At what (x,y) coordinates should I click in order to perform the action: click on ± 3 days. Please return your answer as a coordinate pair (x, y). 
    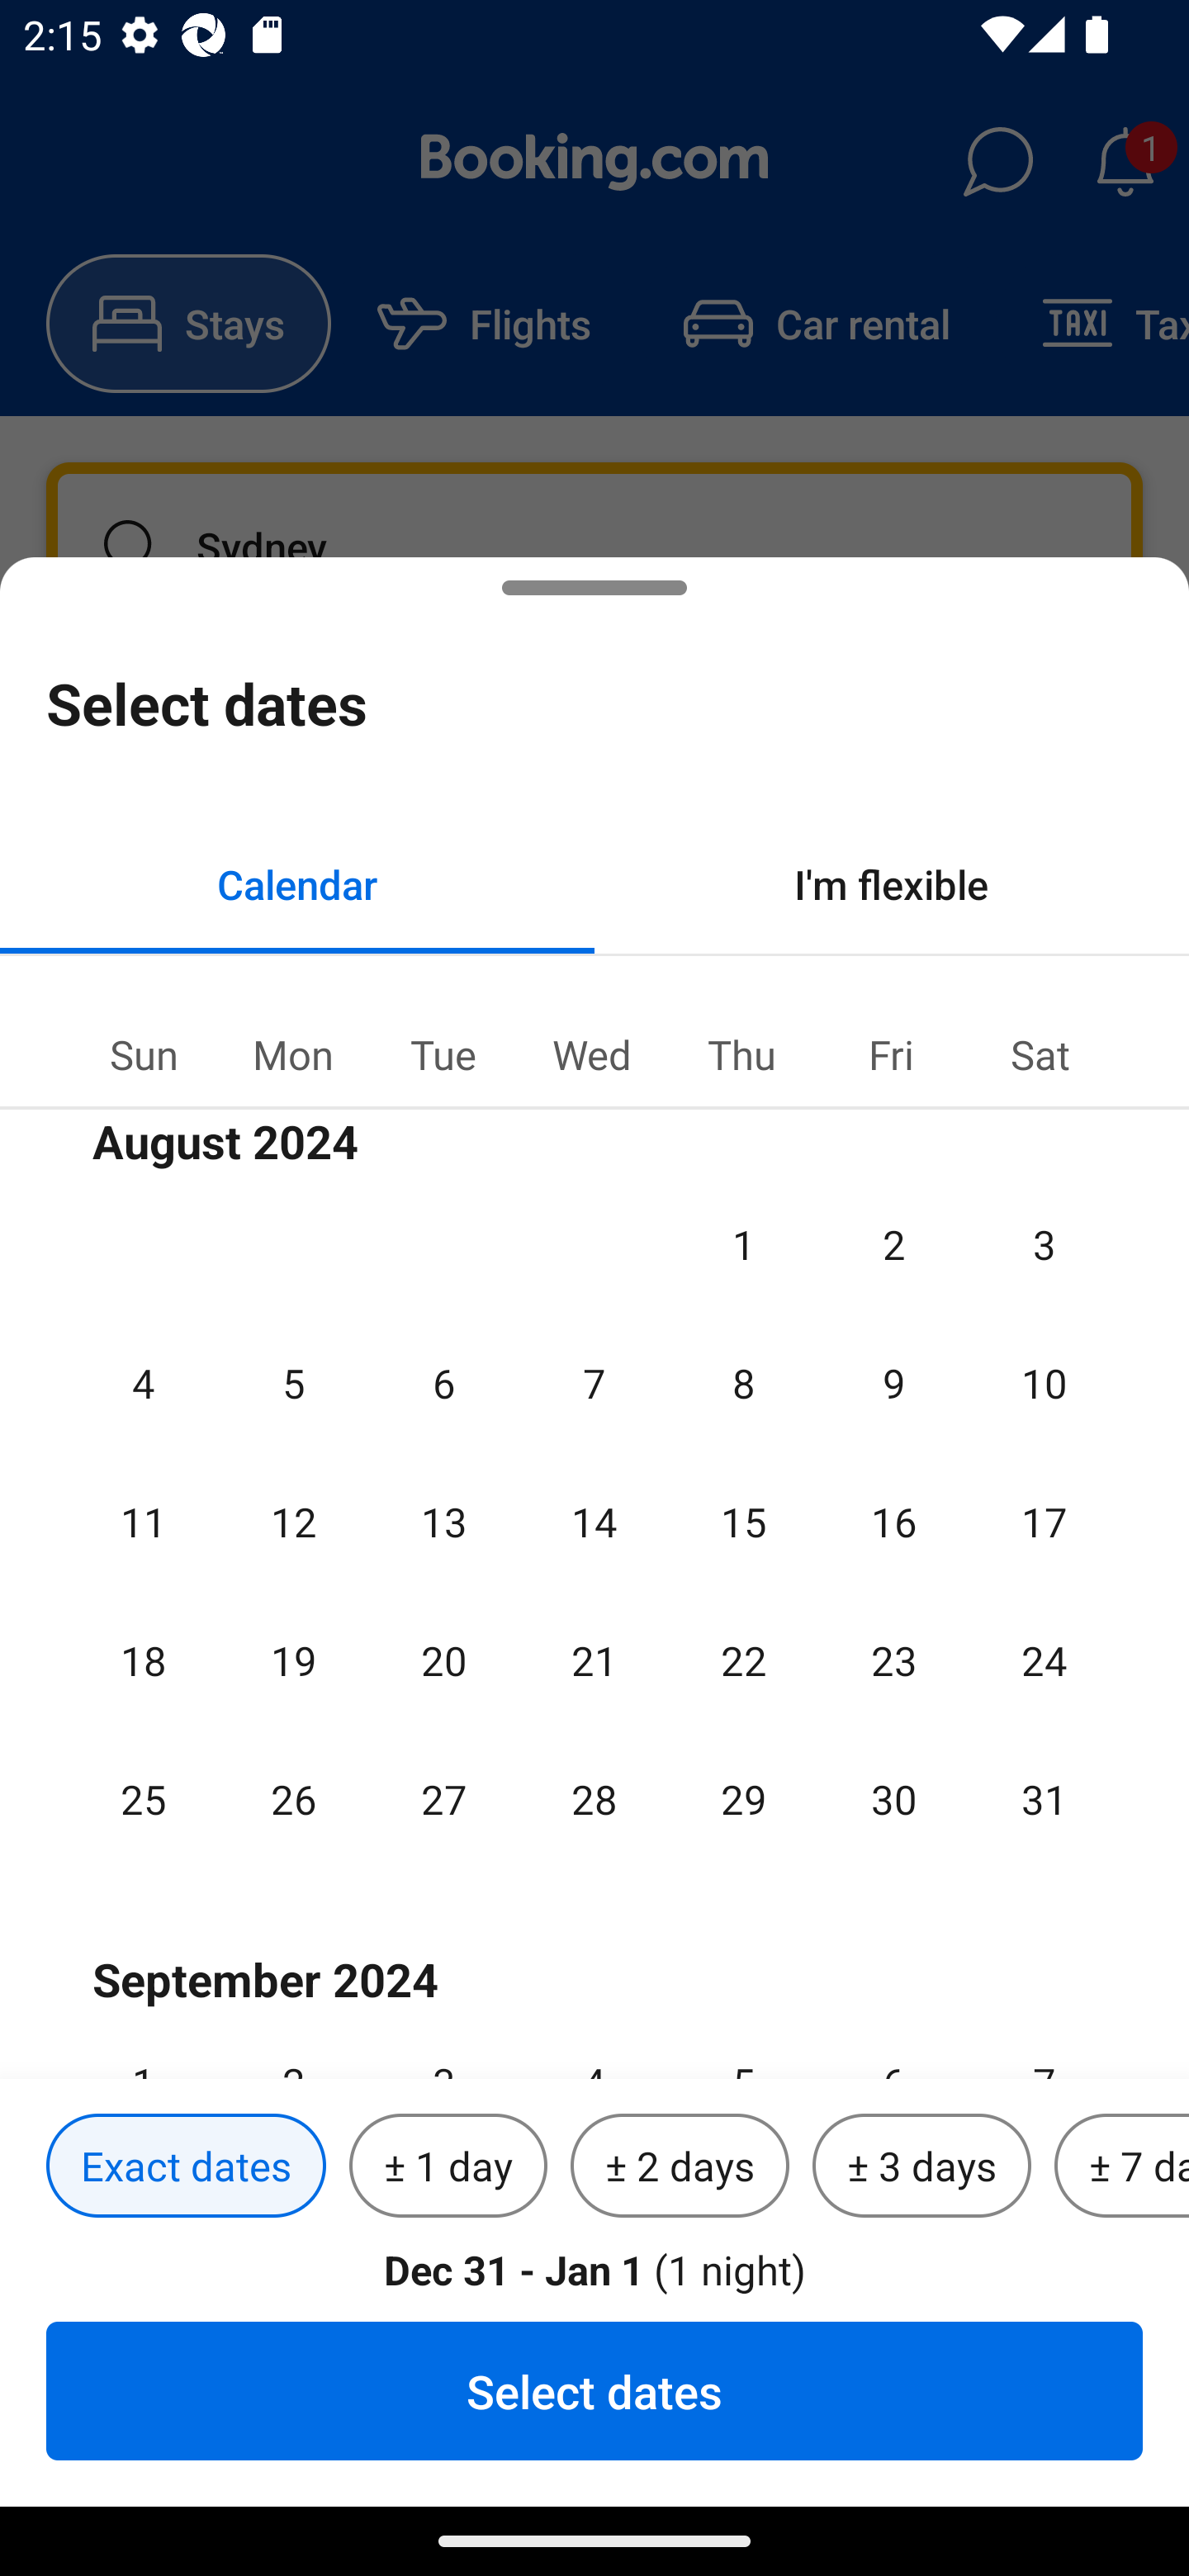
    Looking at the image, I should click on (921, 2166).